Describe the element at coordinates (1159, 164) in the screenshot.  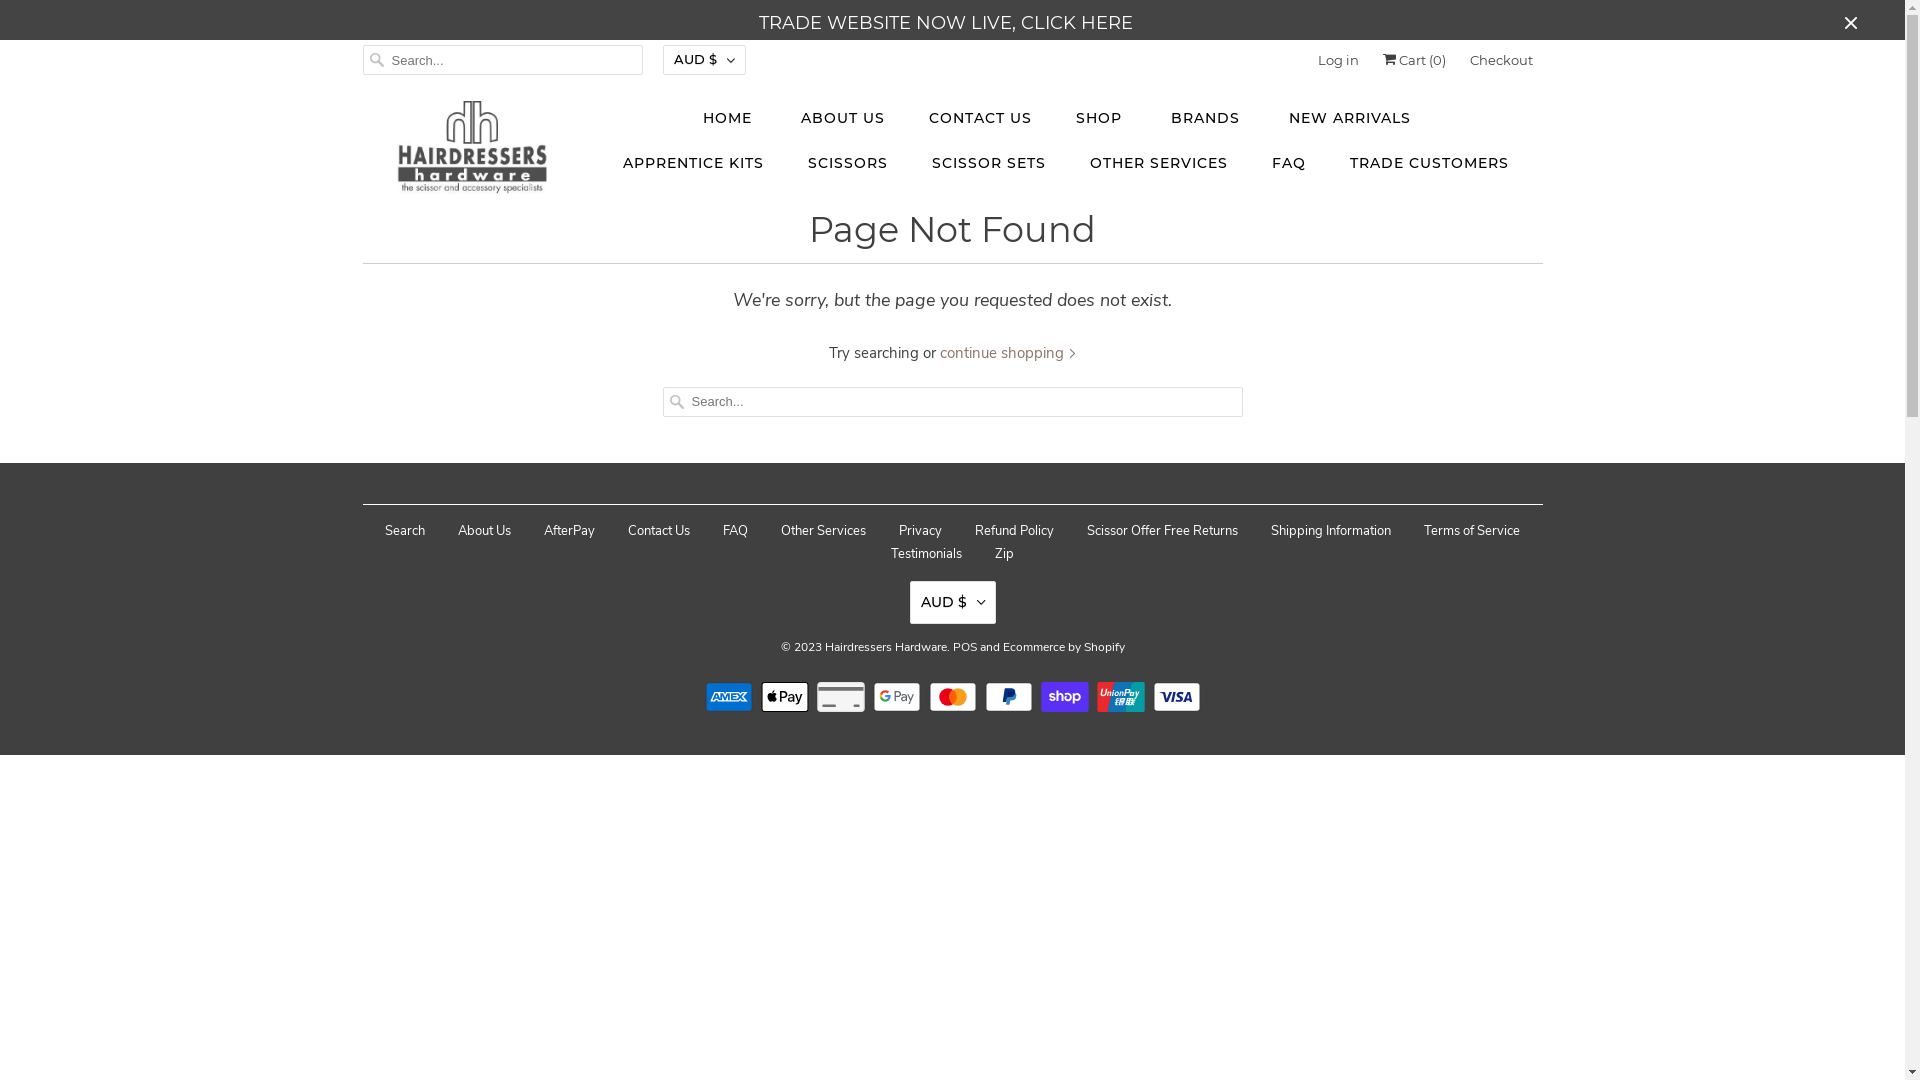
I see `OTHER SERVICES` at that location.